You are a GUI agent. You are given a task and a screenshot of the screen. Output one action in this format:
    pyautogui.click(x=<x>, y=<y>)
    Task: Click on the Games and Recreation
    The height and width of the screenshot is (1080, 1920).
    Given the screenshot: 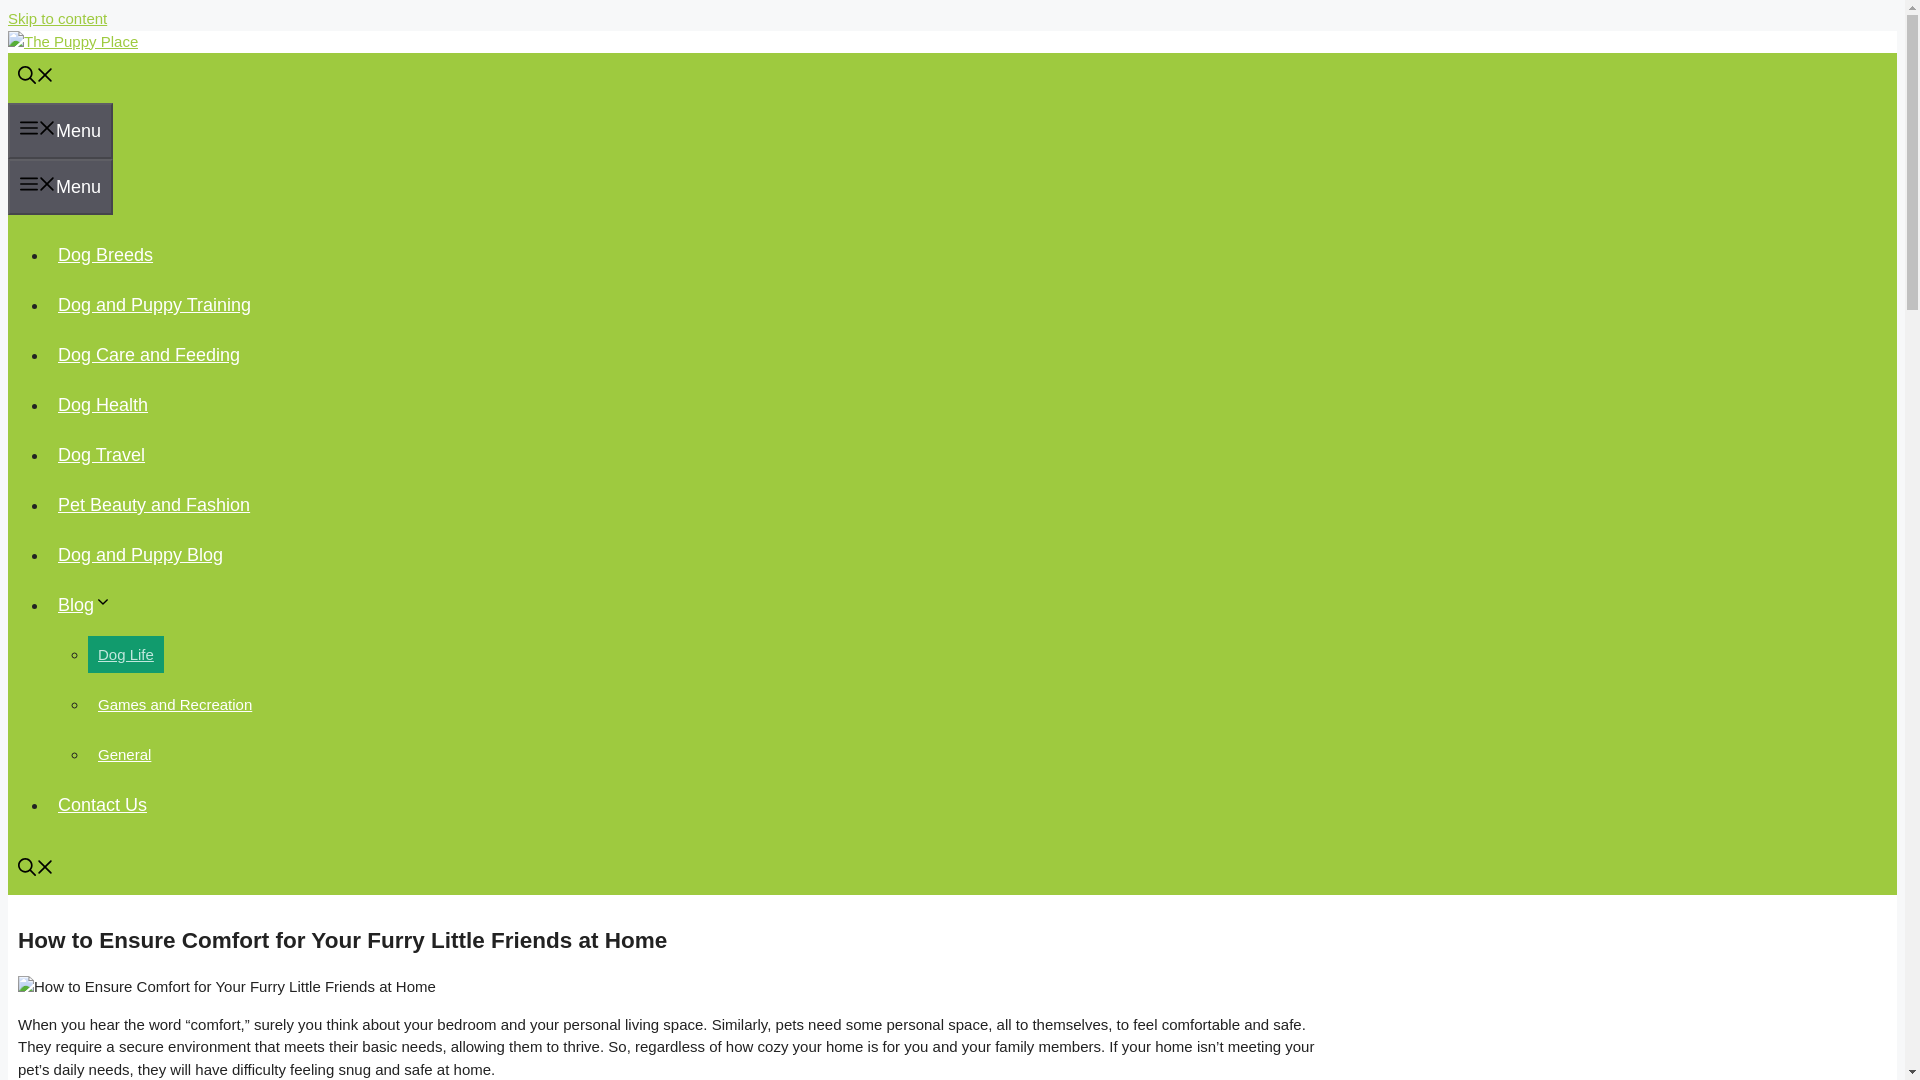 What is the action you would take?
    pyautogui.click(x=174, y=704)
    